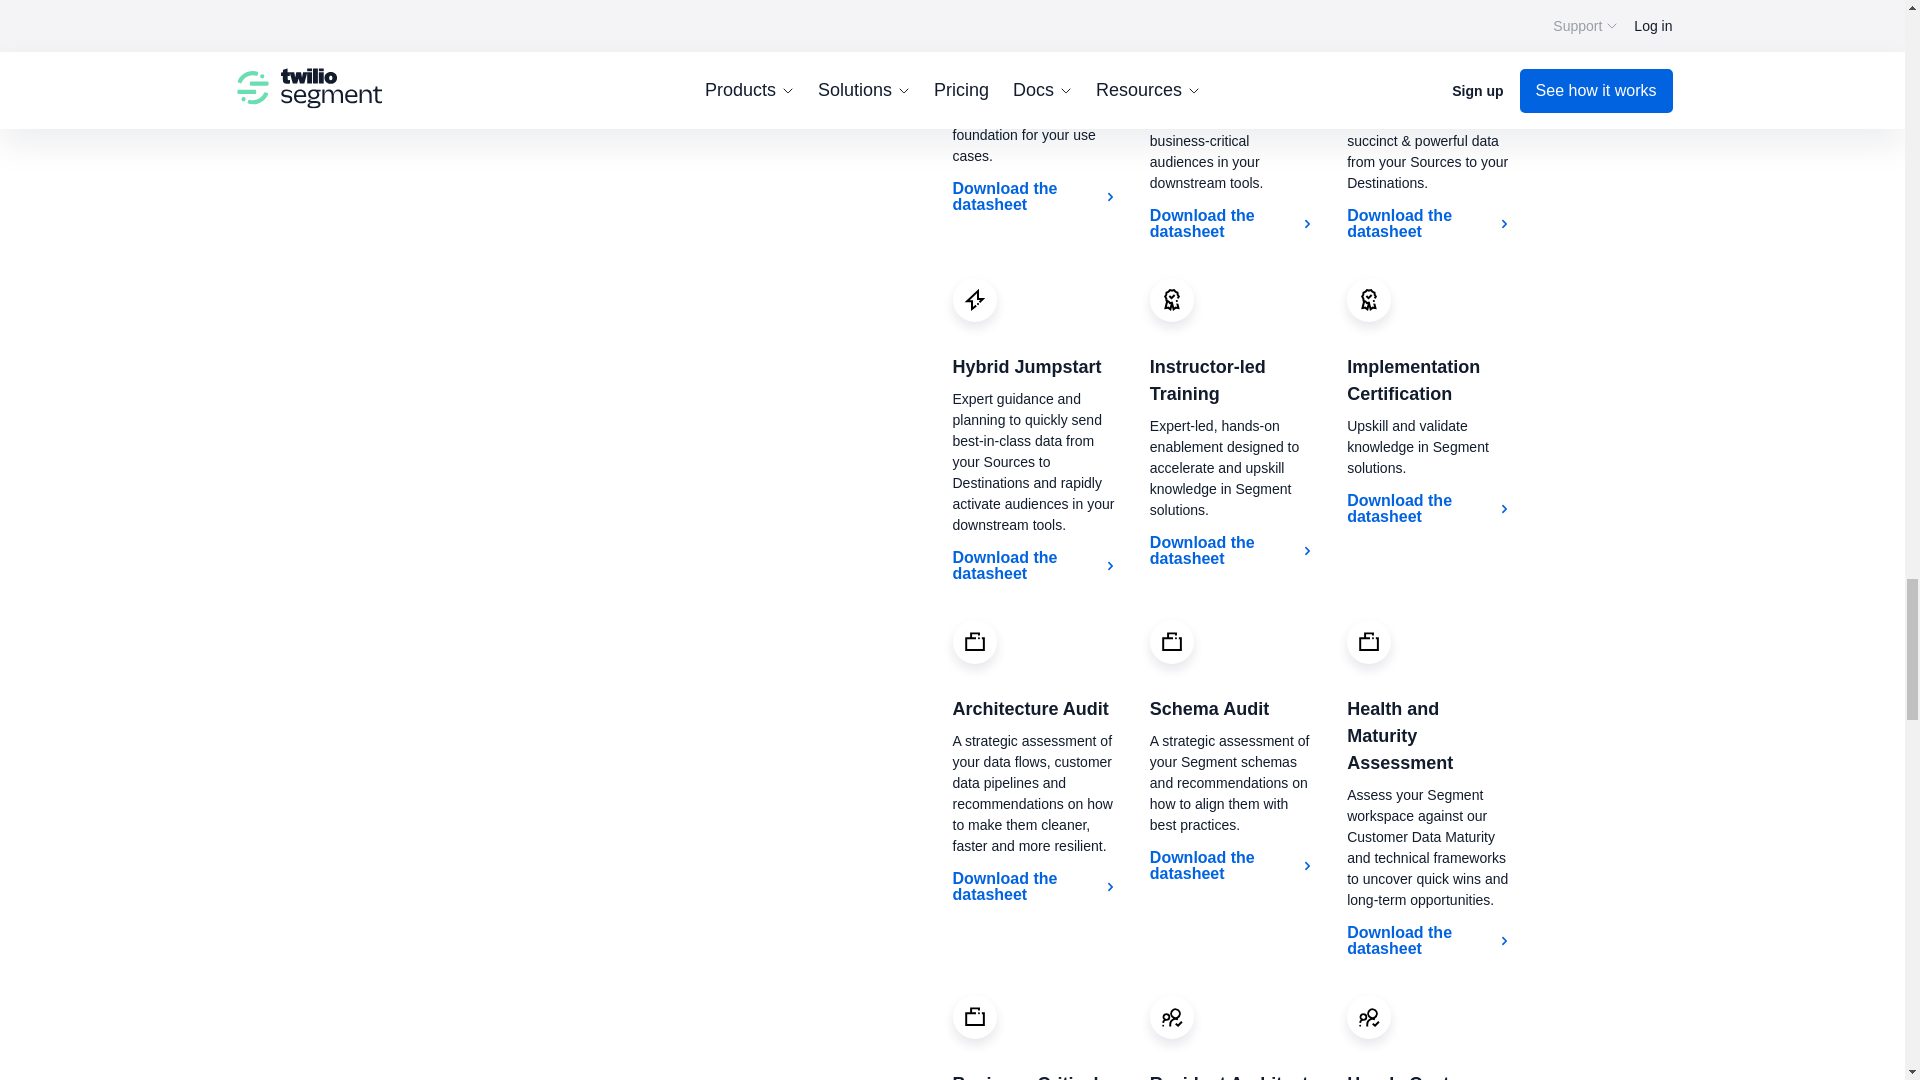 The width and height of the screenshot is (1920, 1080). I want to click on Download the datasheet, so click(1034, 566).